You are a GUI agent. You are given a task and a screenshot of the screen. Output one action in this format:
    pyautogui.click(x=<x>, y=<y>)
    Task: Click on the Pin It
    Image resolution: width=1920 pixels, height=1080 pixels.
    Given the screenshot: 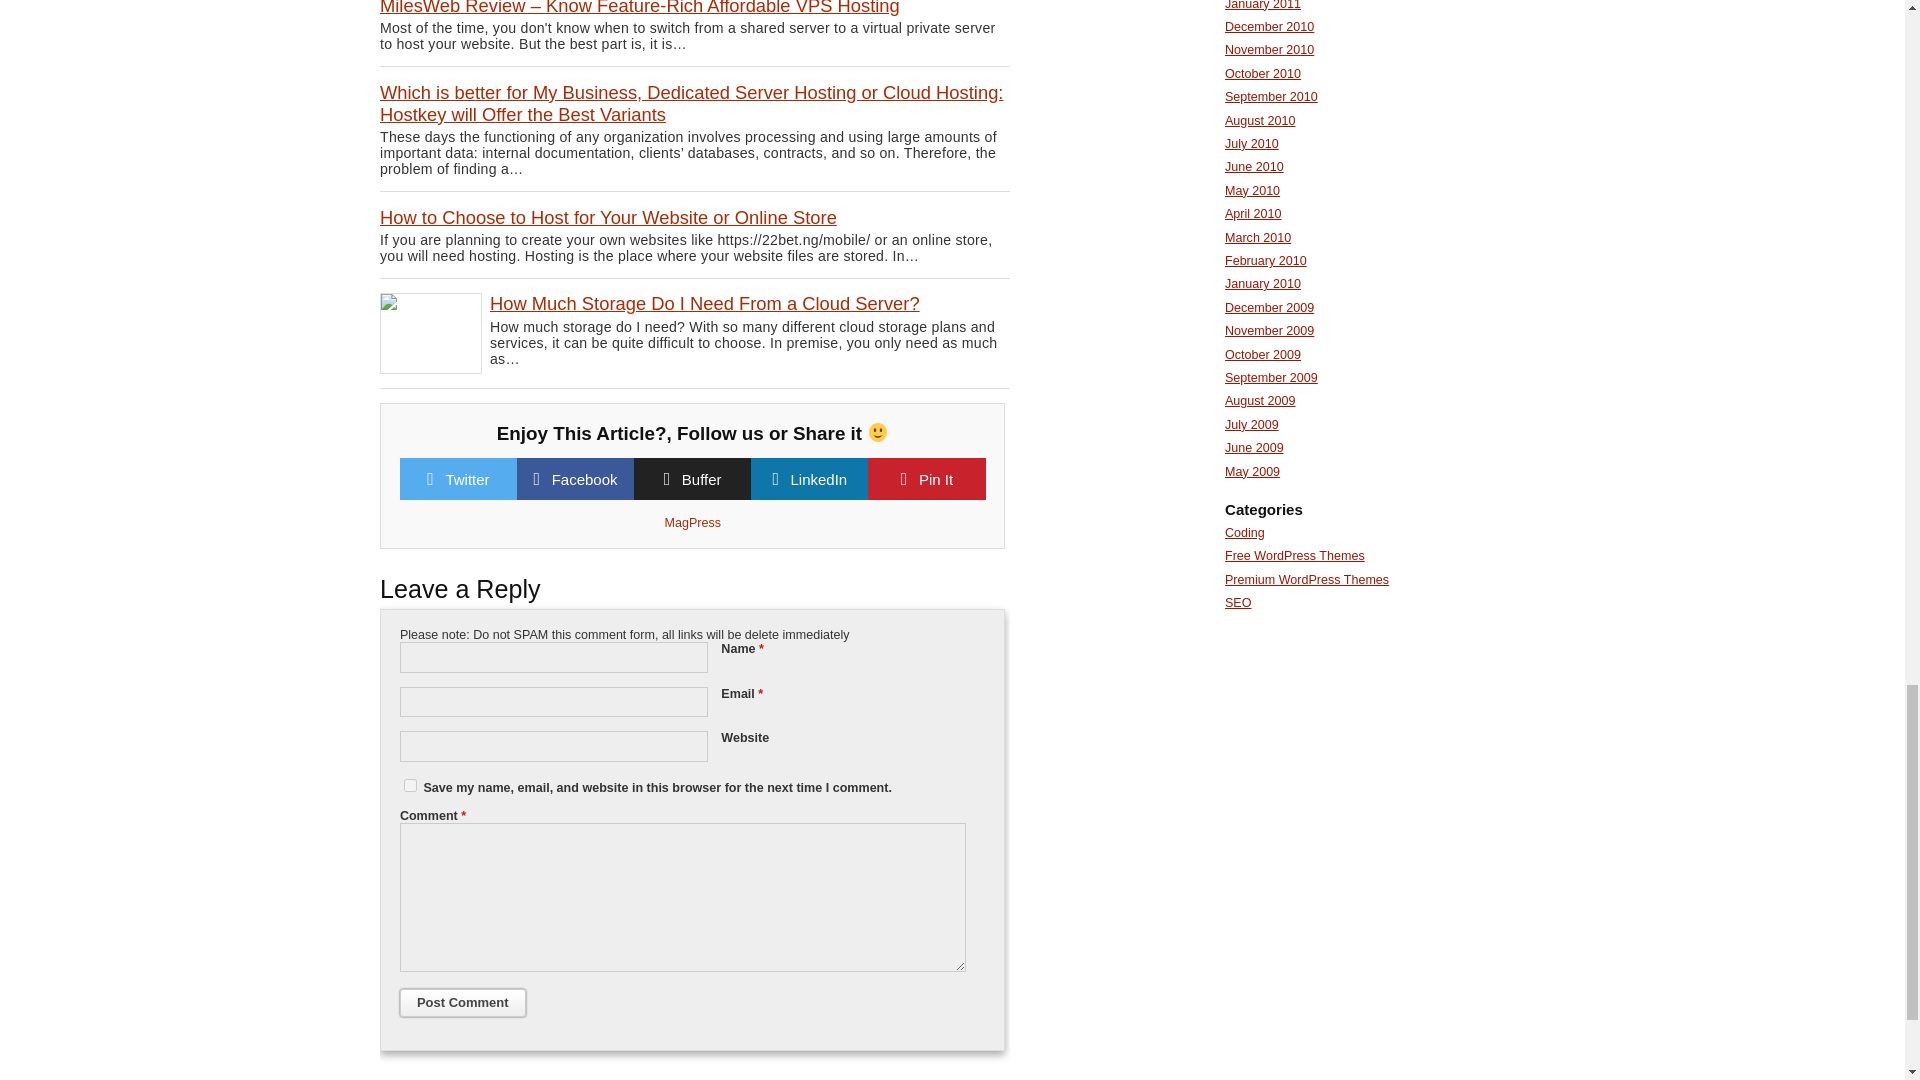 What is the action you would take?
    pyautogui.click(x=936, y=479)
    